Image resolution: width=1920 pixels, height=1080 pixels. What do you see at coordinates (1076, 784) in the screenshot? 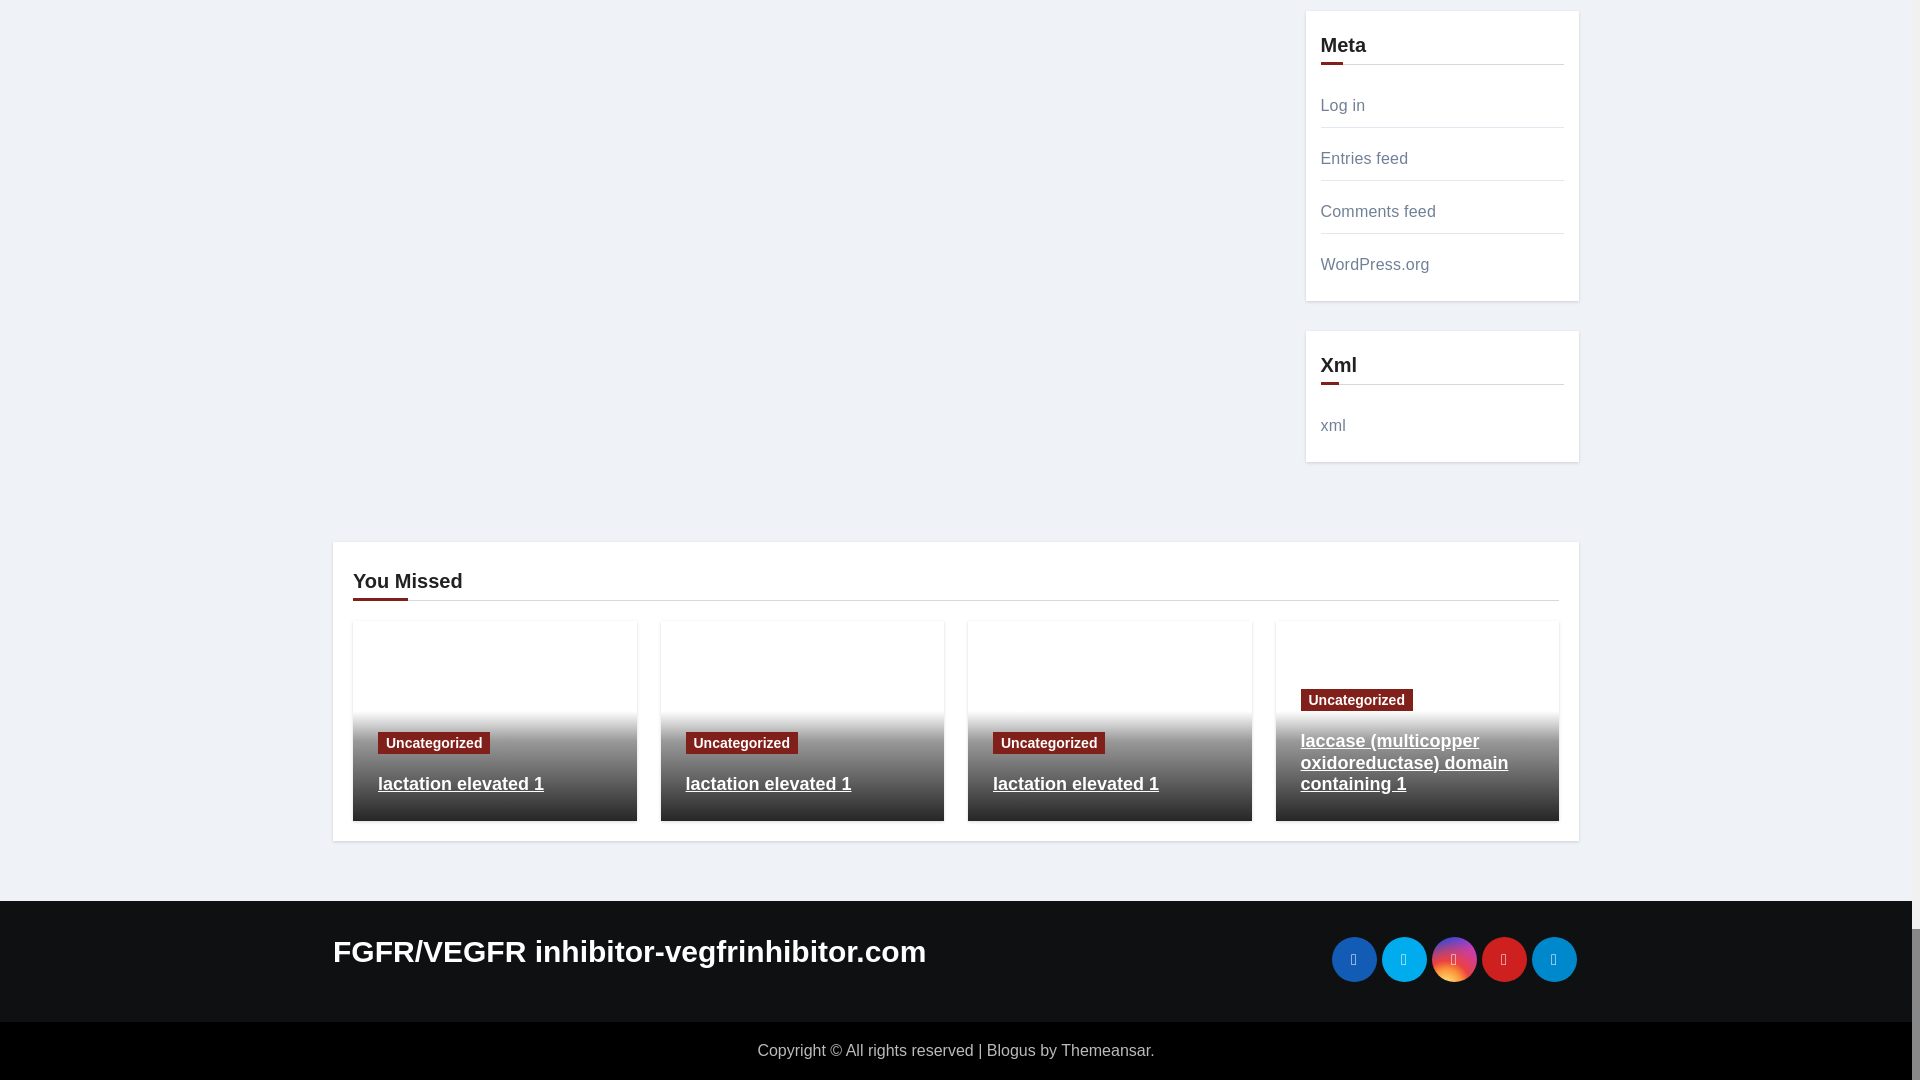
I see `Permalink to: lactation elevated 1` at bounding box center [1076, 784].